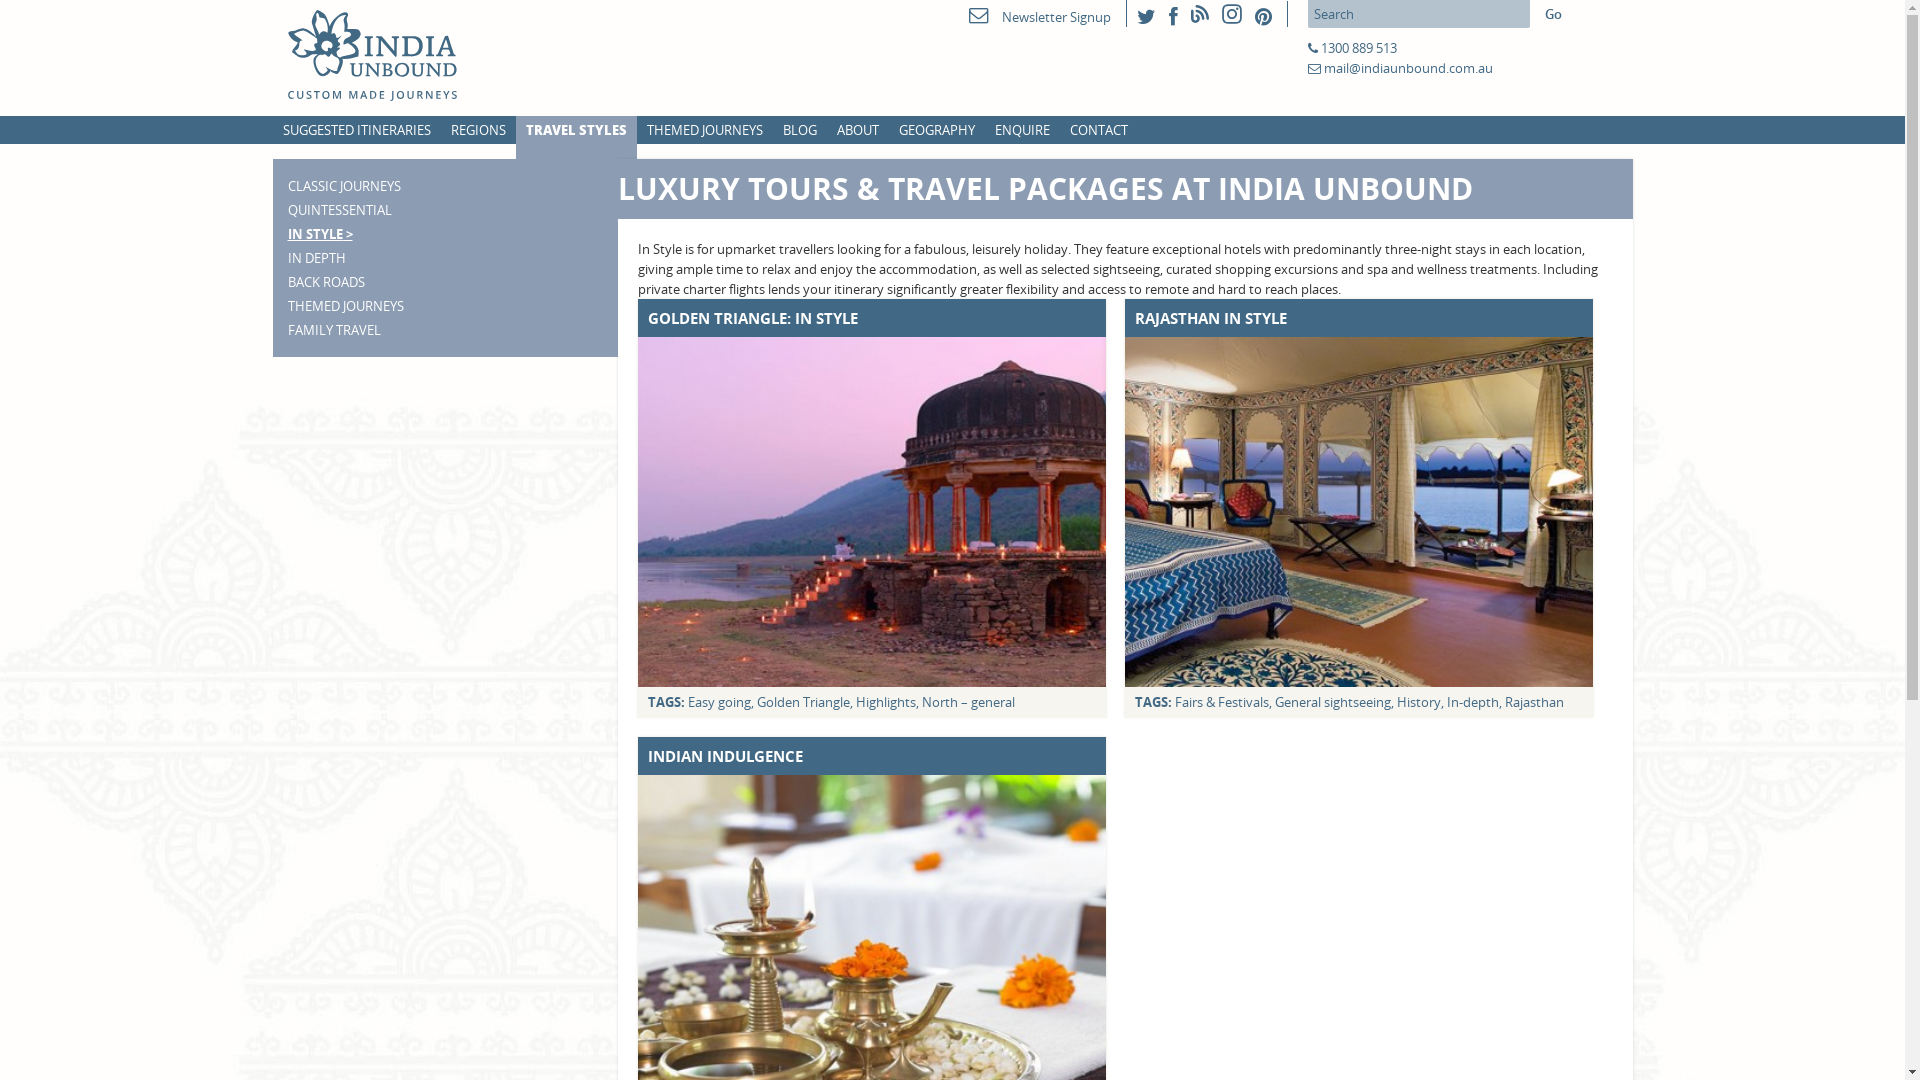  Describe the element at coordinates (1358, 48) in the screenshot. I see `1300 889 513` at that location.